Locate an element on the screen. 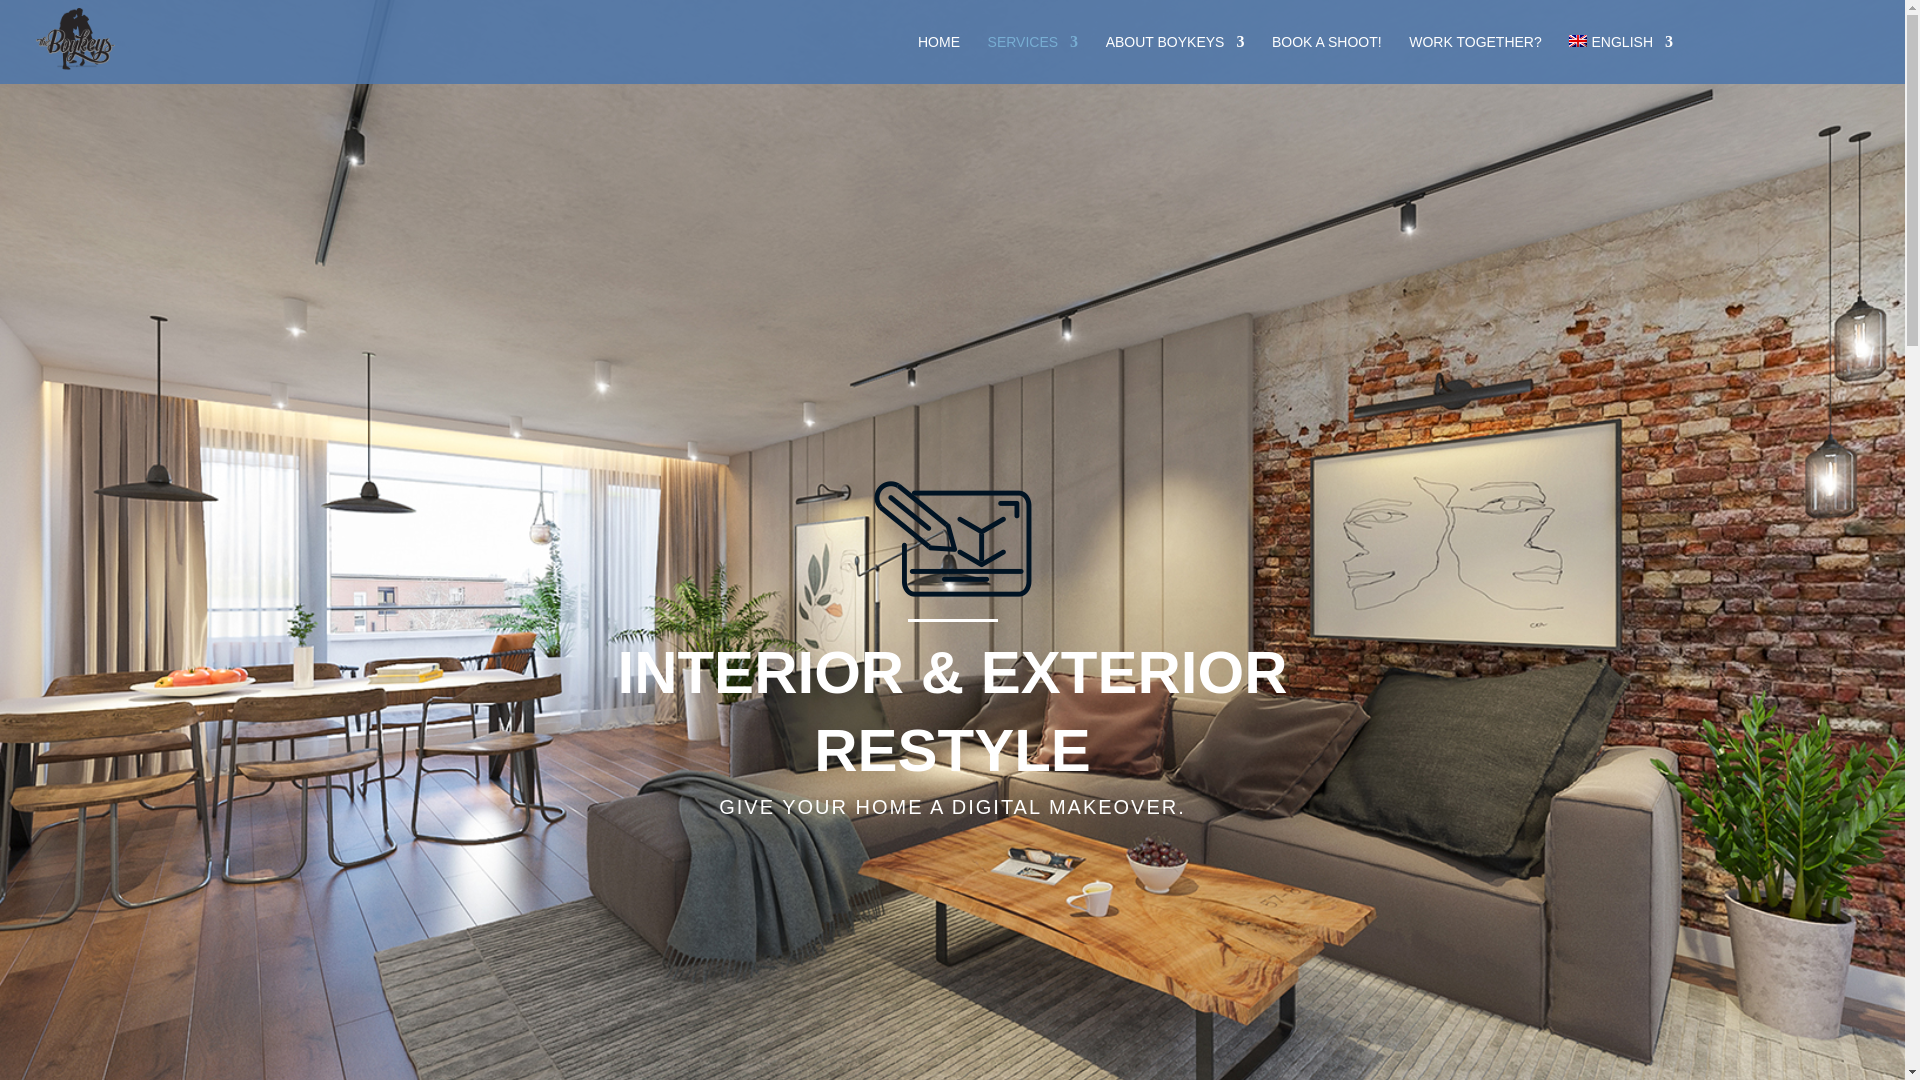  ENGLISH is located at coordinates (1620, 59).